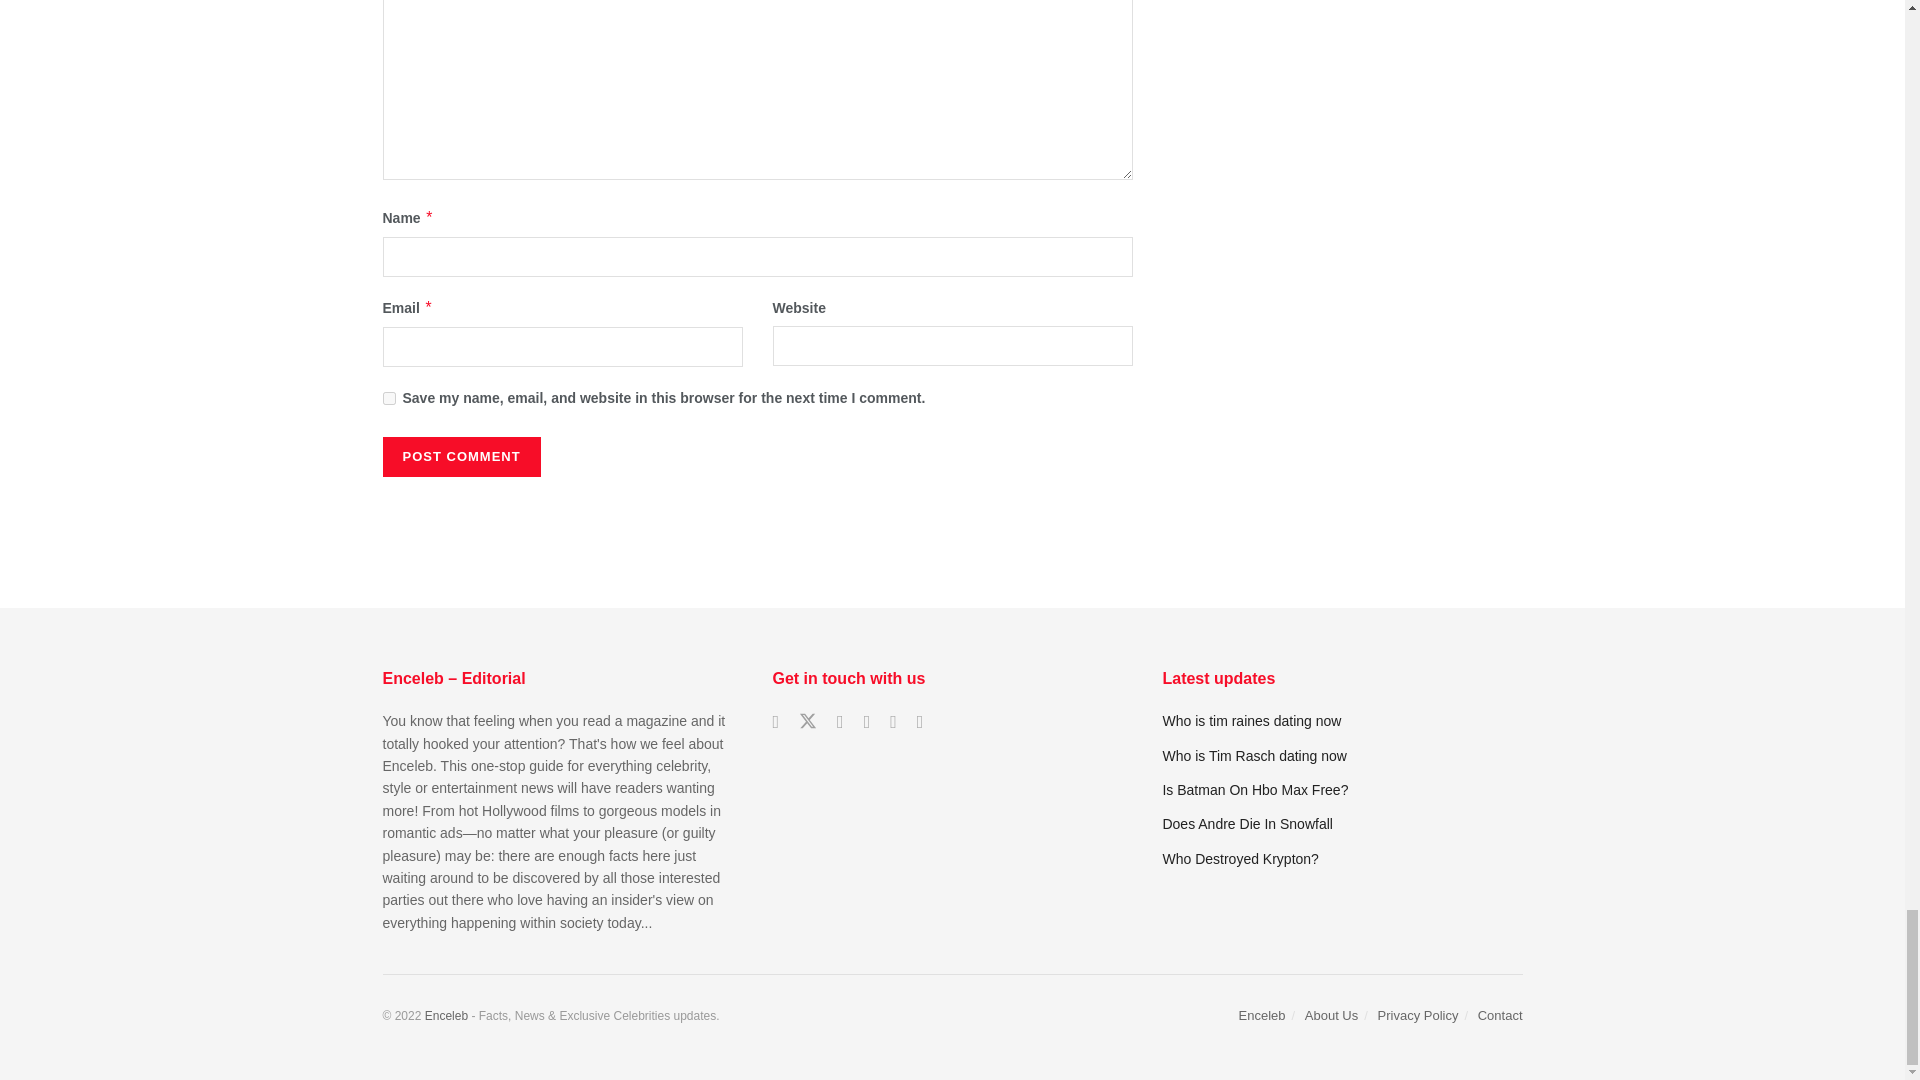  Describe the element at coordinates (388, 398) in the screenshot. I see `yes` at that location.